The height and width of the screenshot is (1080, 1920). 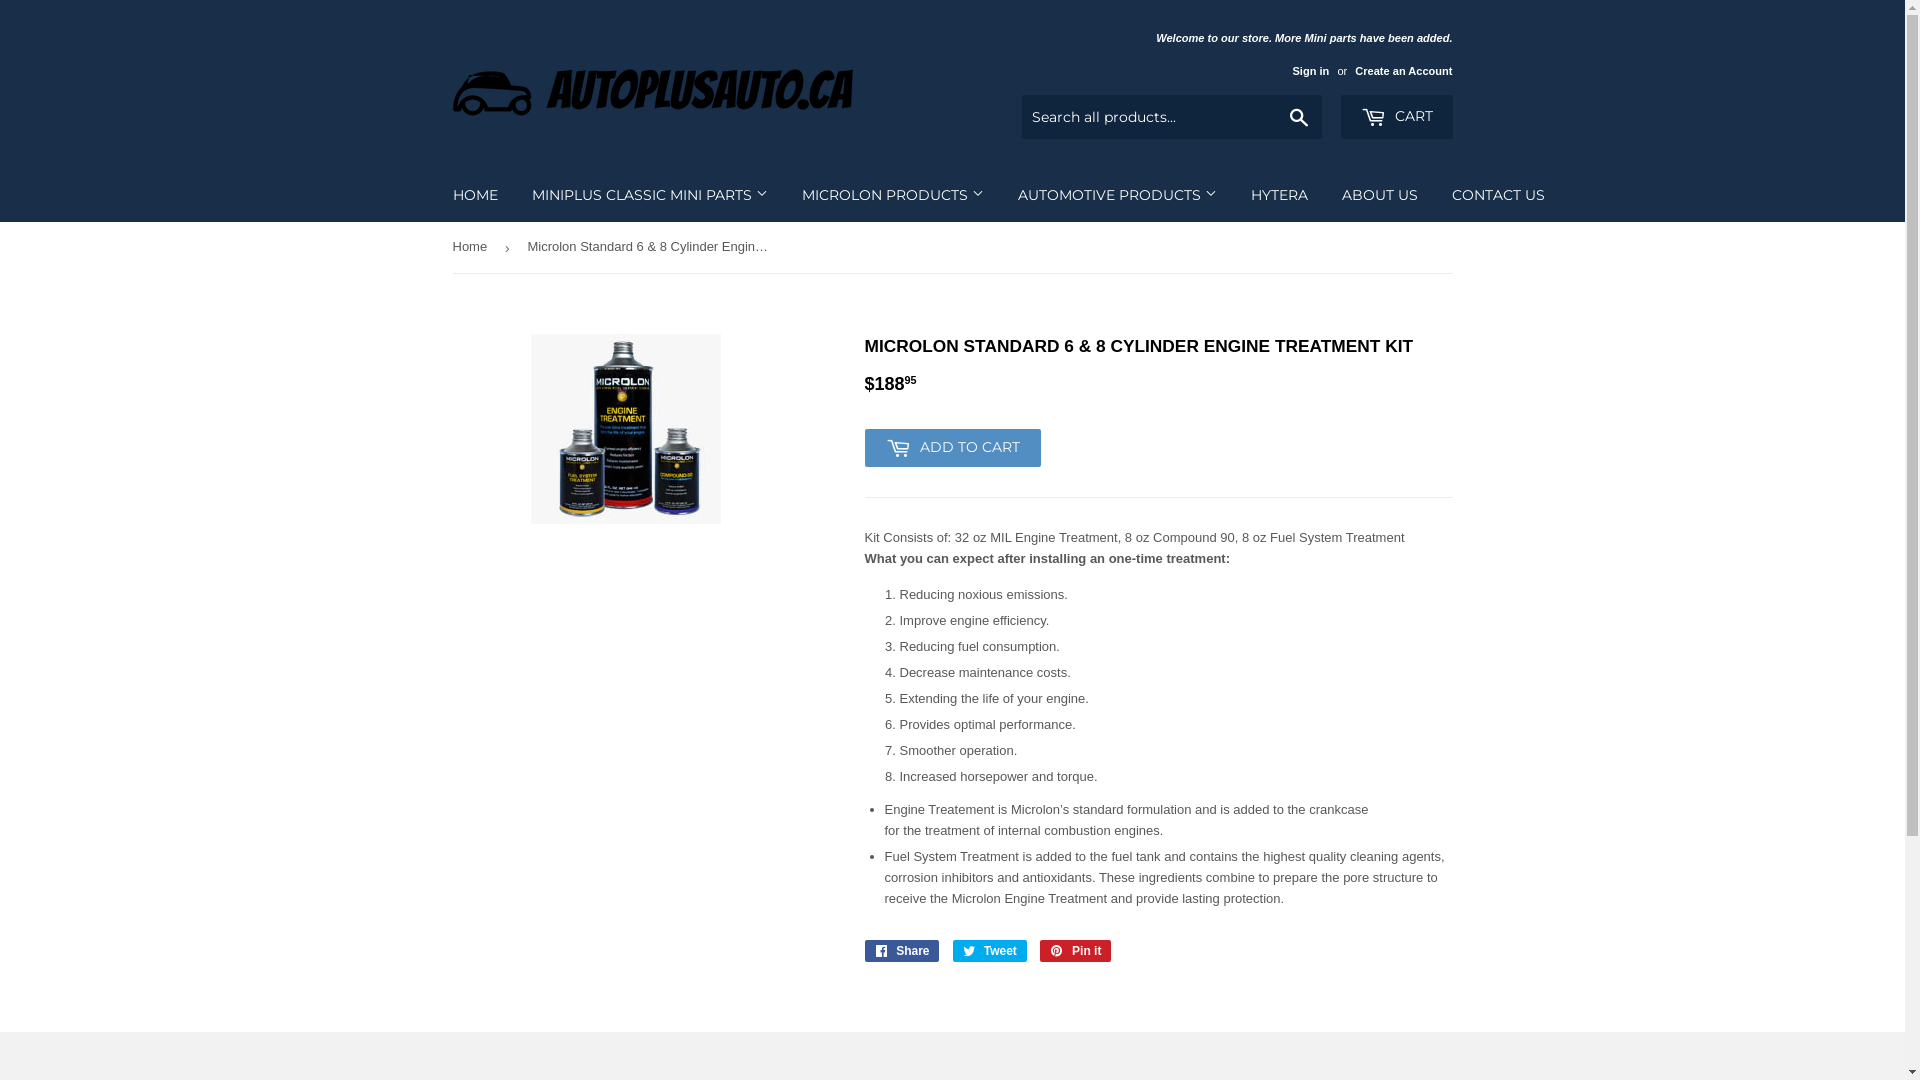 What do you see at coordinates (1404, 71) in the screenshot?
I see `Create an Account` at bounding box center [1404, 71].